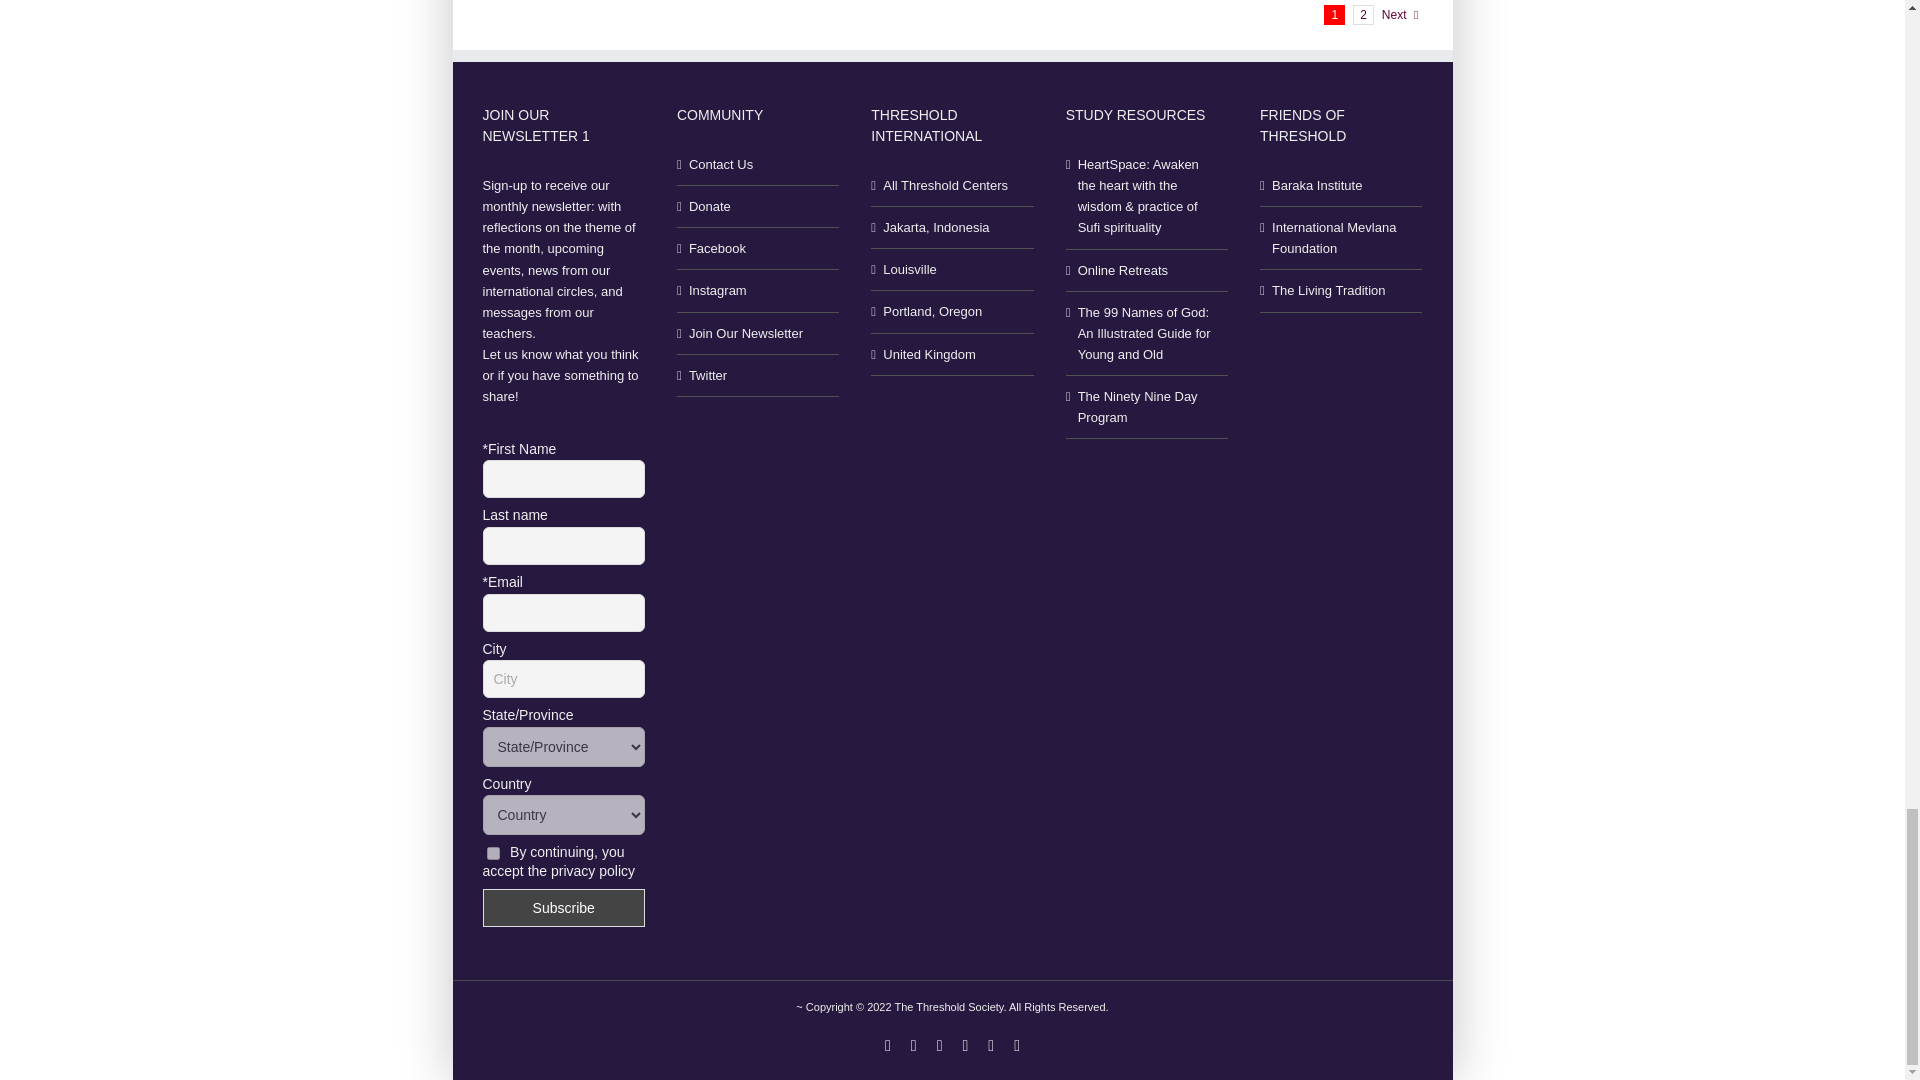  What do you see at coordinates (562, 907) in the screenshot?
I see `Subscribe` at bounding box center [562, 907].